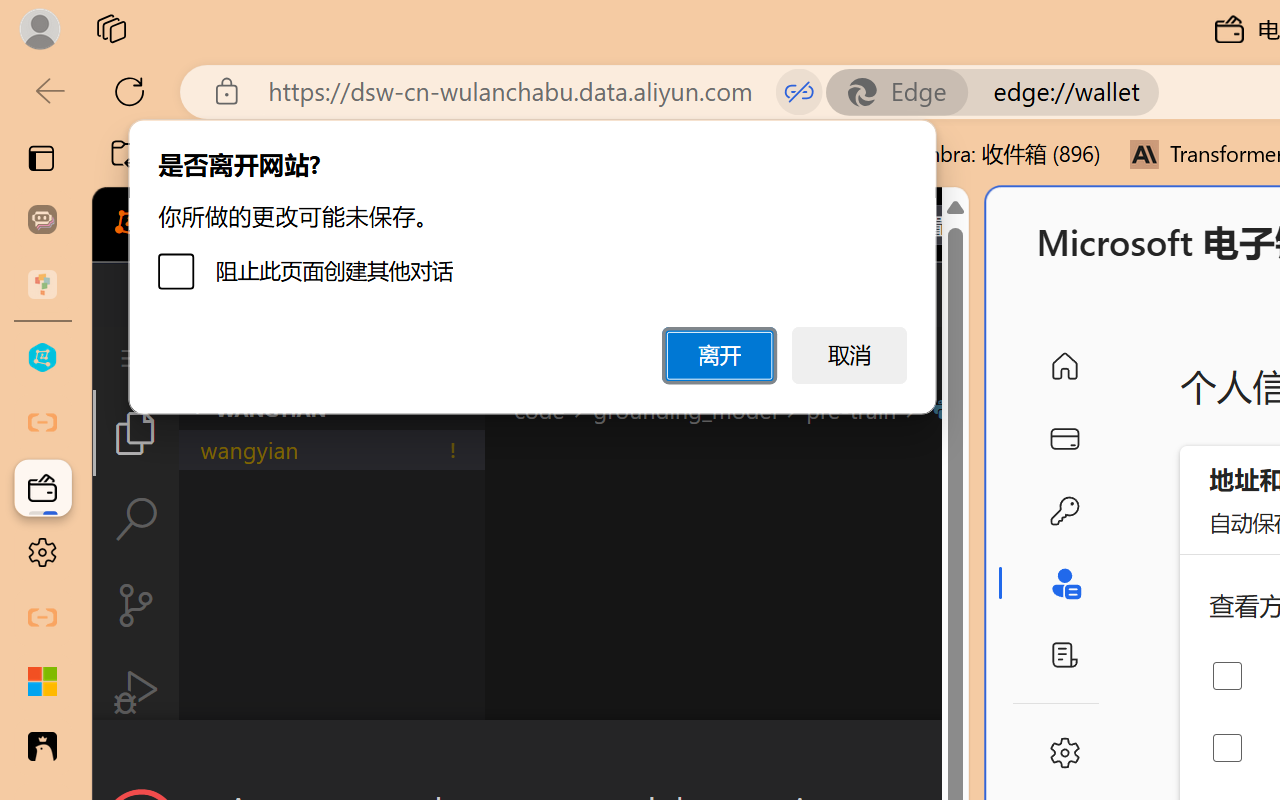 The image size is (1280, 800). Describe the element at coordinates (42, 682) in the screenshot. I see `Adjust indents and spacing - Microsoft Support` at that location.